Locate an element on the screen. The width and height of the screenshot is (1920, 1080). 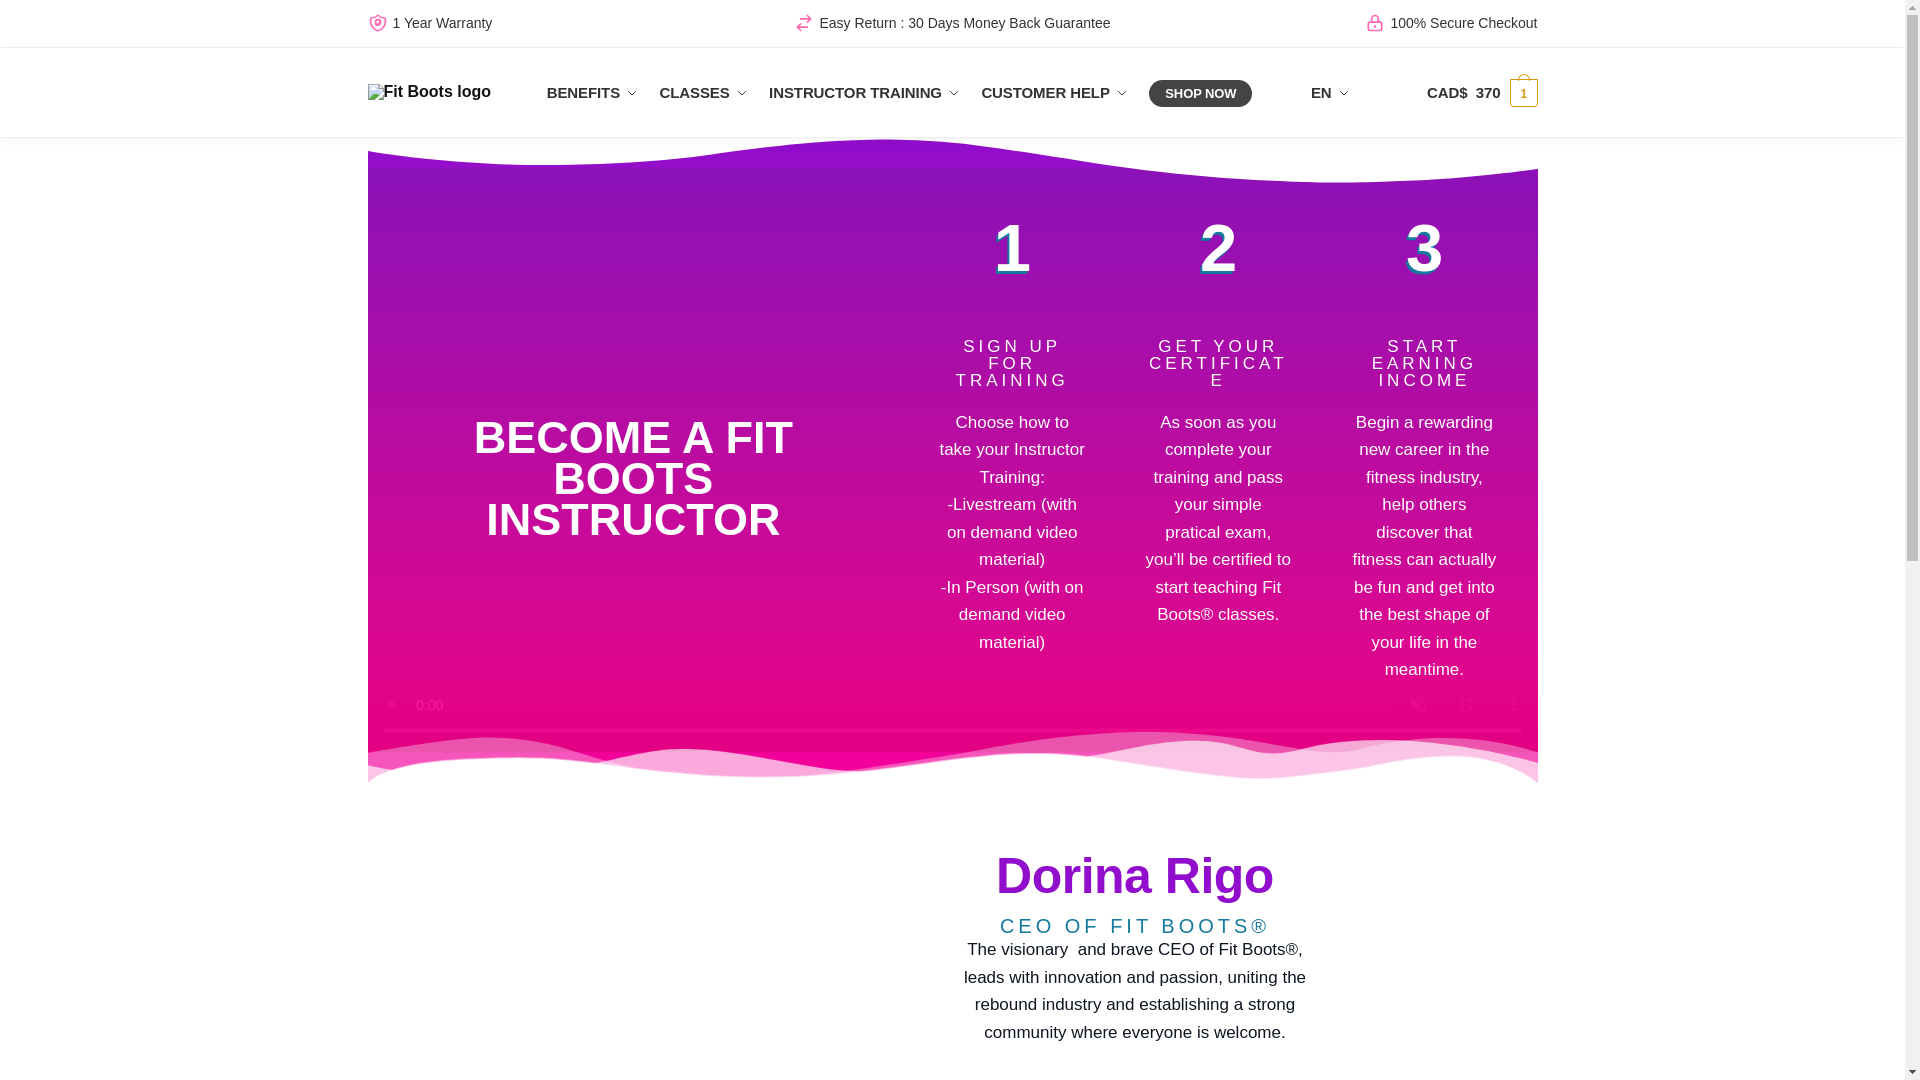
1 Year Warranty is located at coordinates (441, 23).